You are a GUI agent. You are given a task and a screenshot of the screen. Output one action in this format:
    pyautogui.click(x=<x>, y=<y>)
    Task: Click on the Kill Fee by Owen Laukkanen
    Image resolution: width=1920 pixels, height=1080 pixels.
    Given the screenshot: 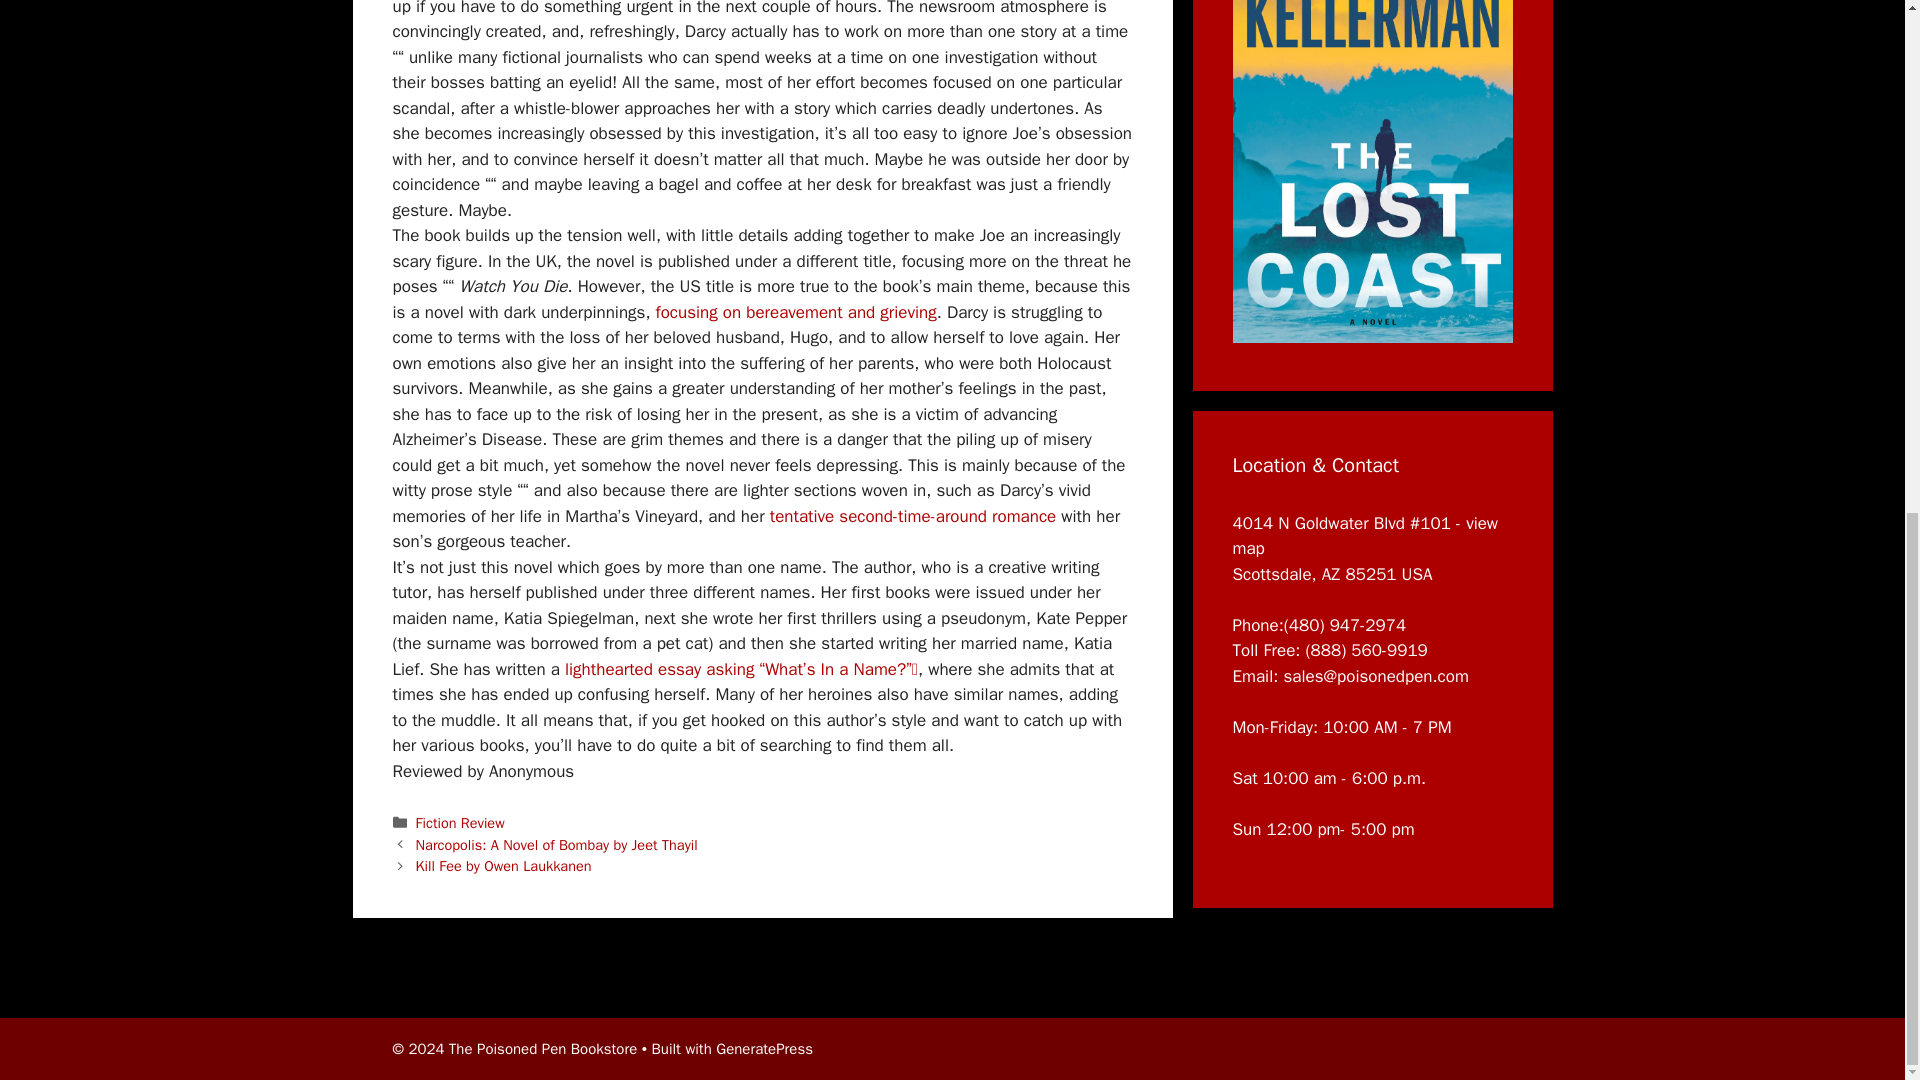 What is the action you would take?
    pyautogui.click(x=504, y=866)
    